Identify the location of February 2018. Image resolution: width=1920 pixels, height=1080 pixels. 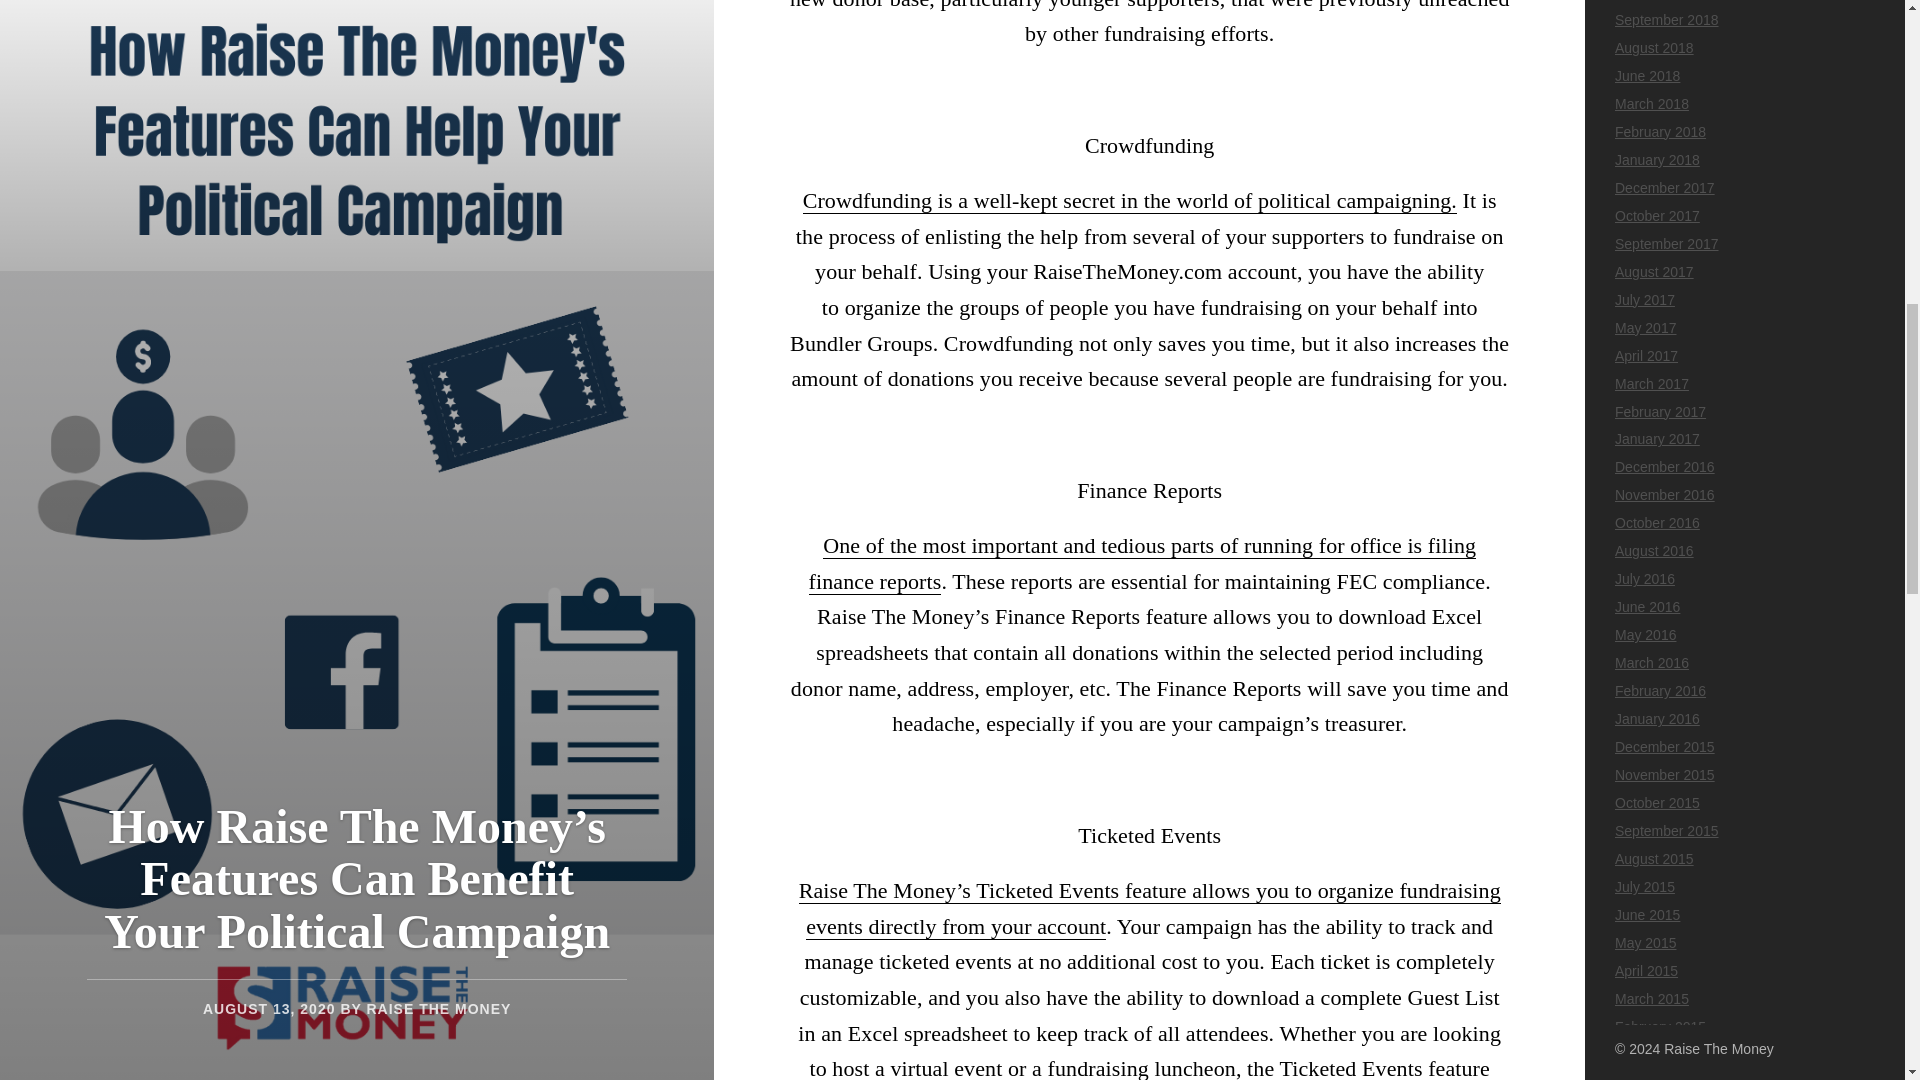
(1660, 132).